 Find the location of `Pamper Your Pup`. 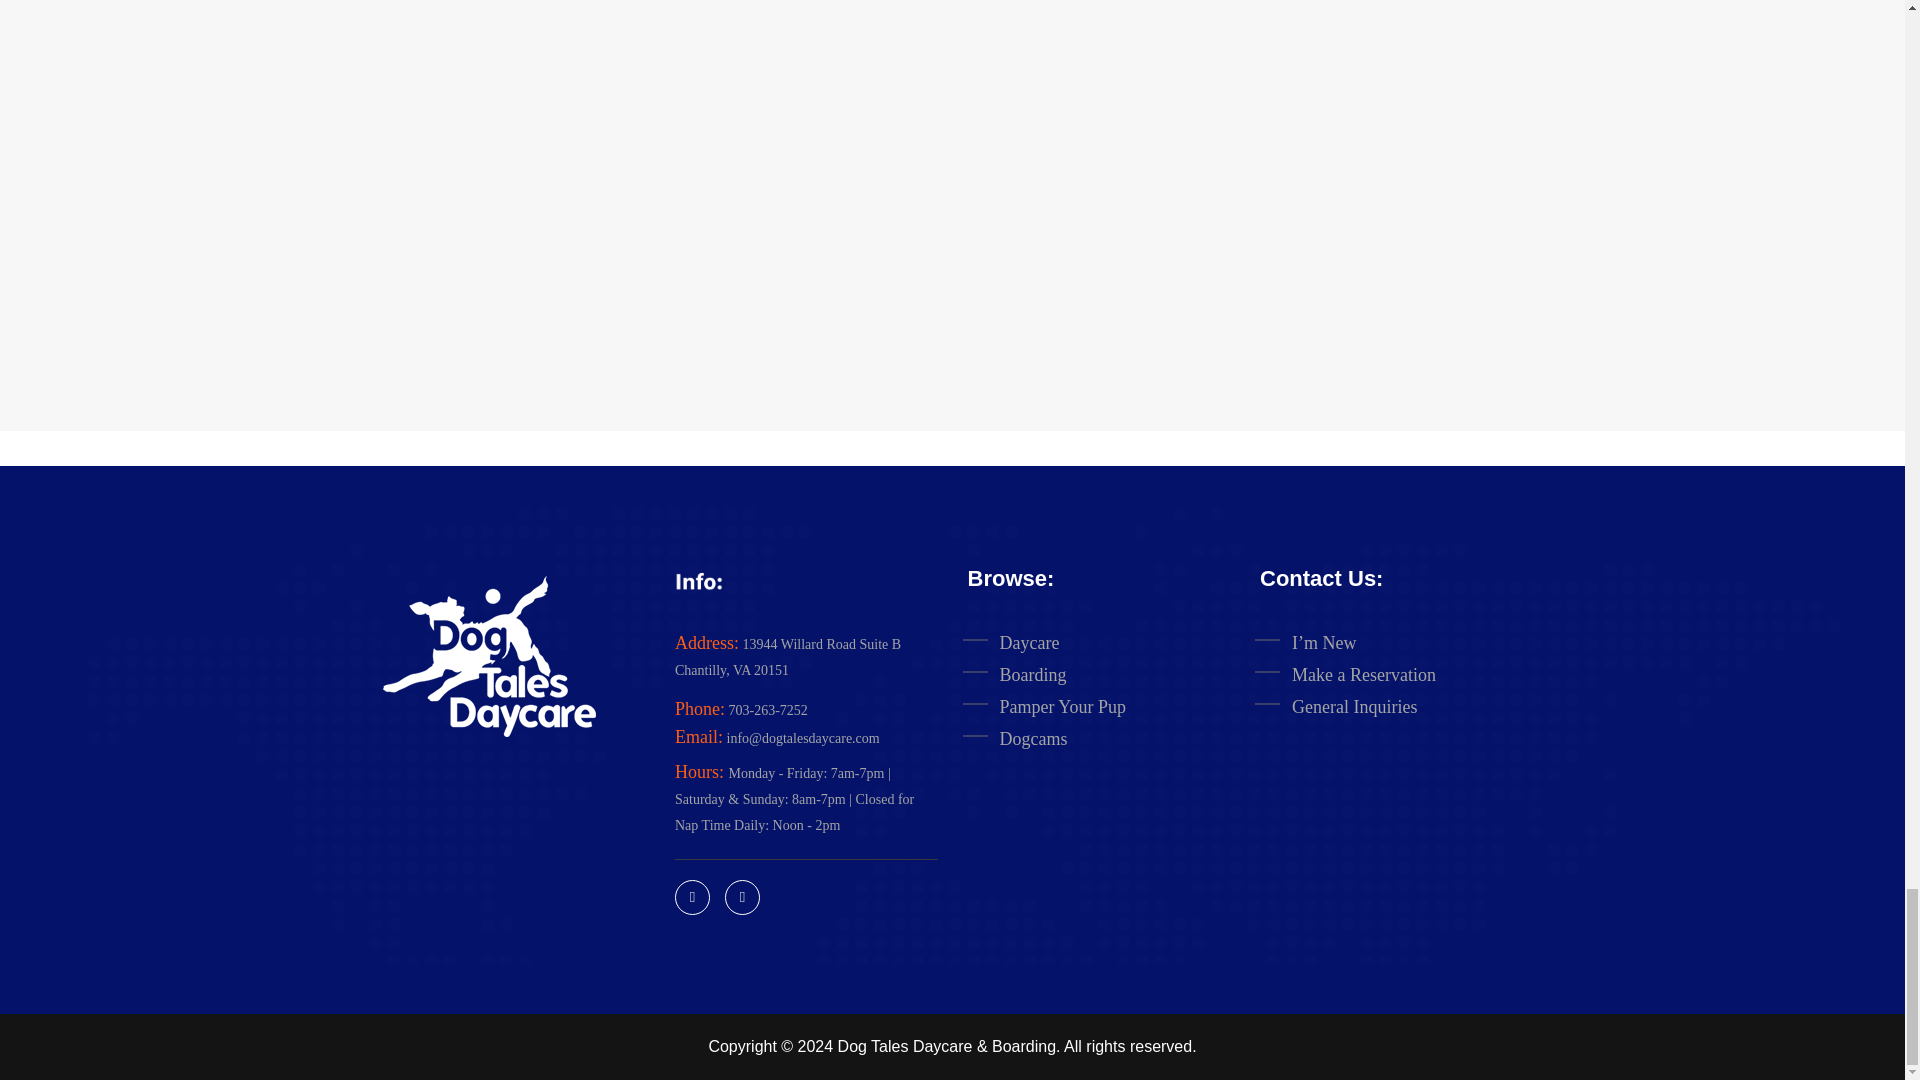

Pamper Your Pup is located at coordinates (1120, 704).